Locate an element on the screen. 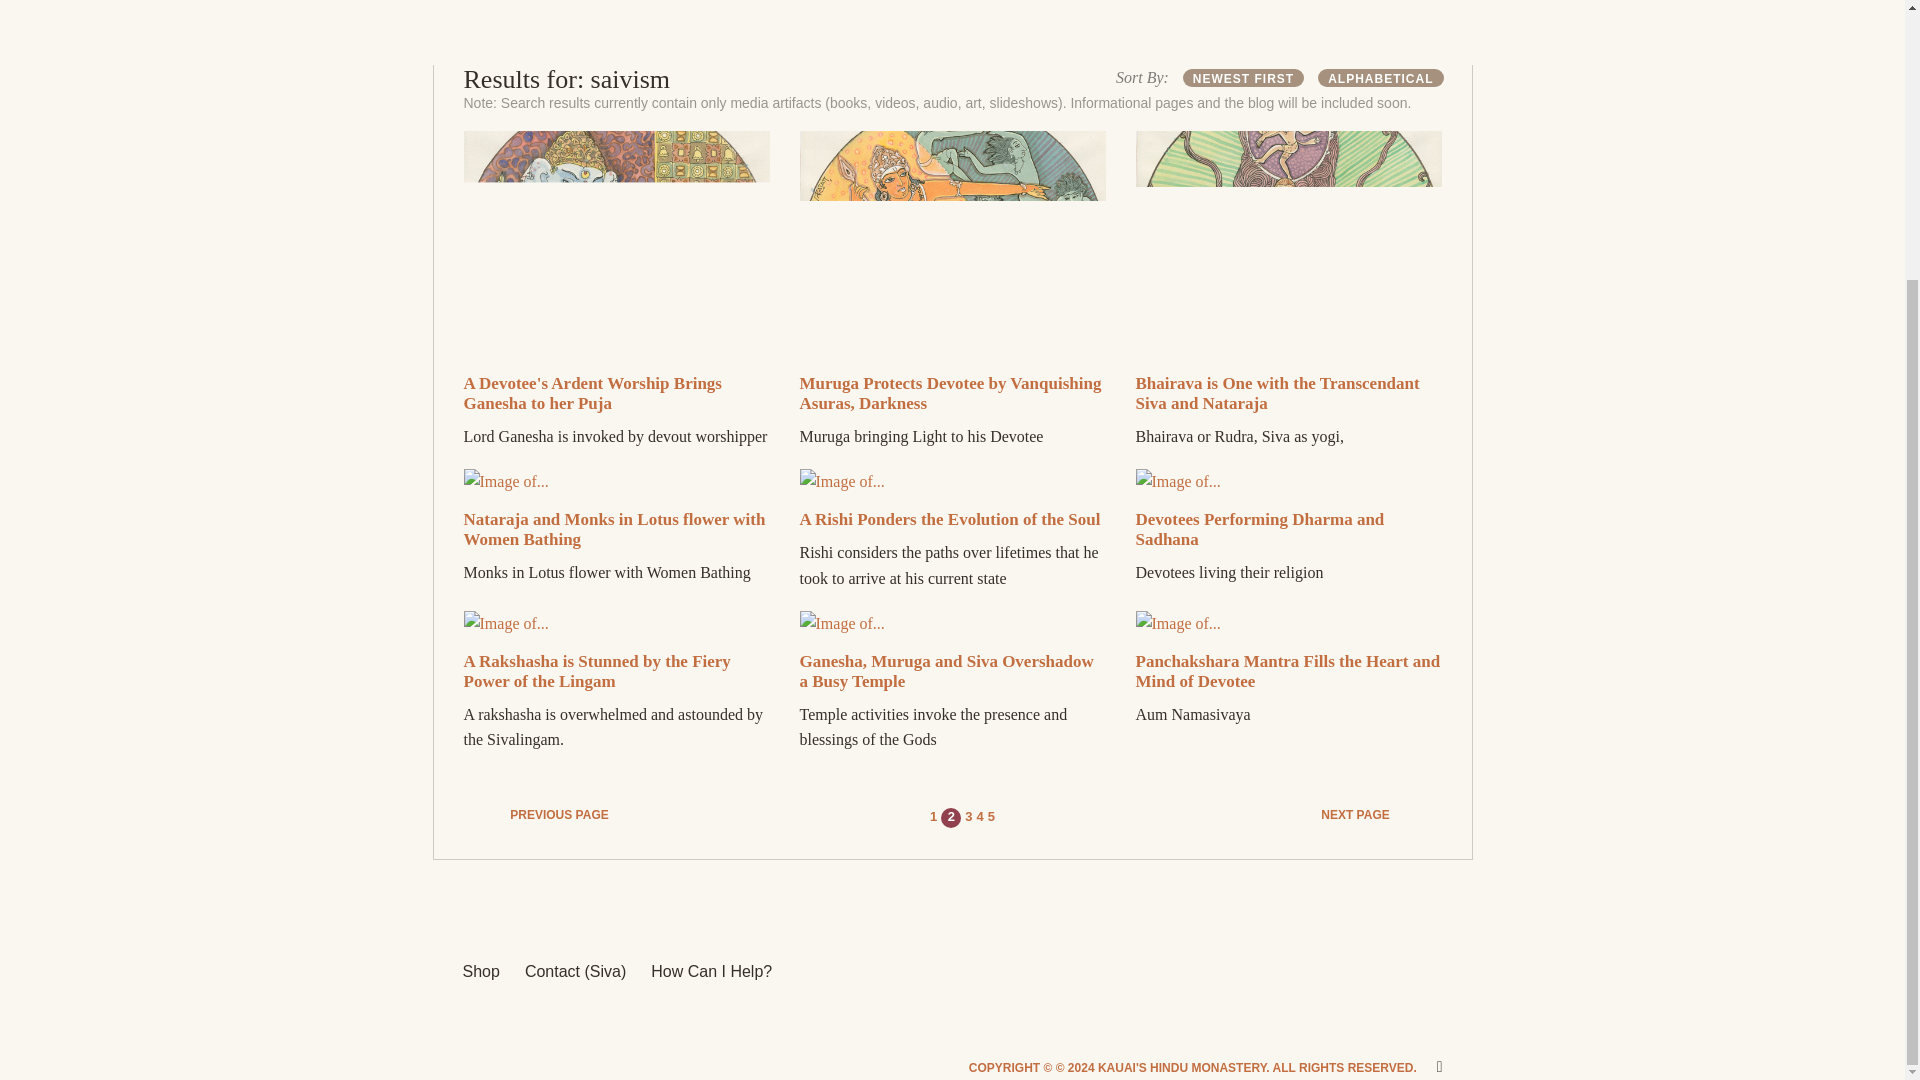  Click for more details on this media item is located at coordinates (947, 672).